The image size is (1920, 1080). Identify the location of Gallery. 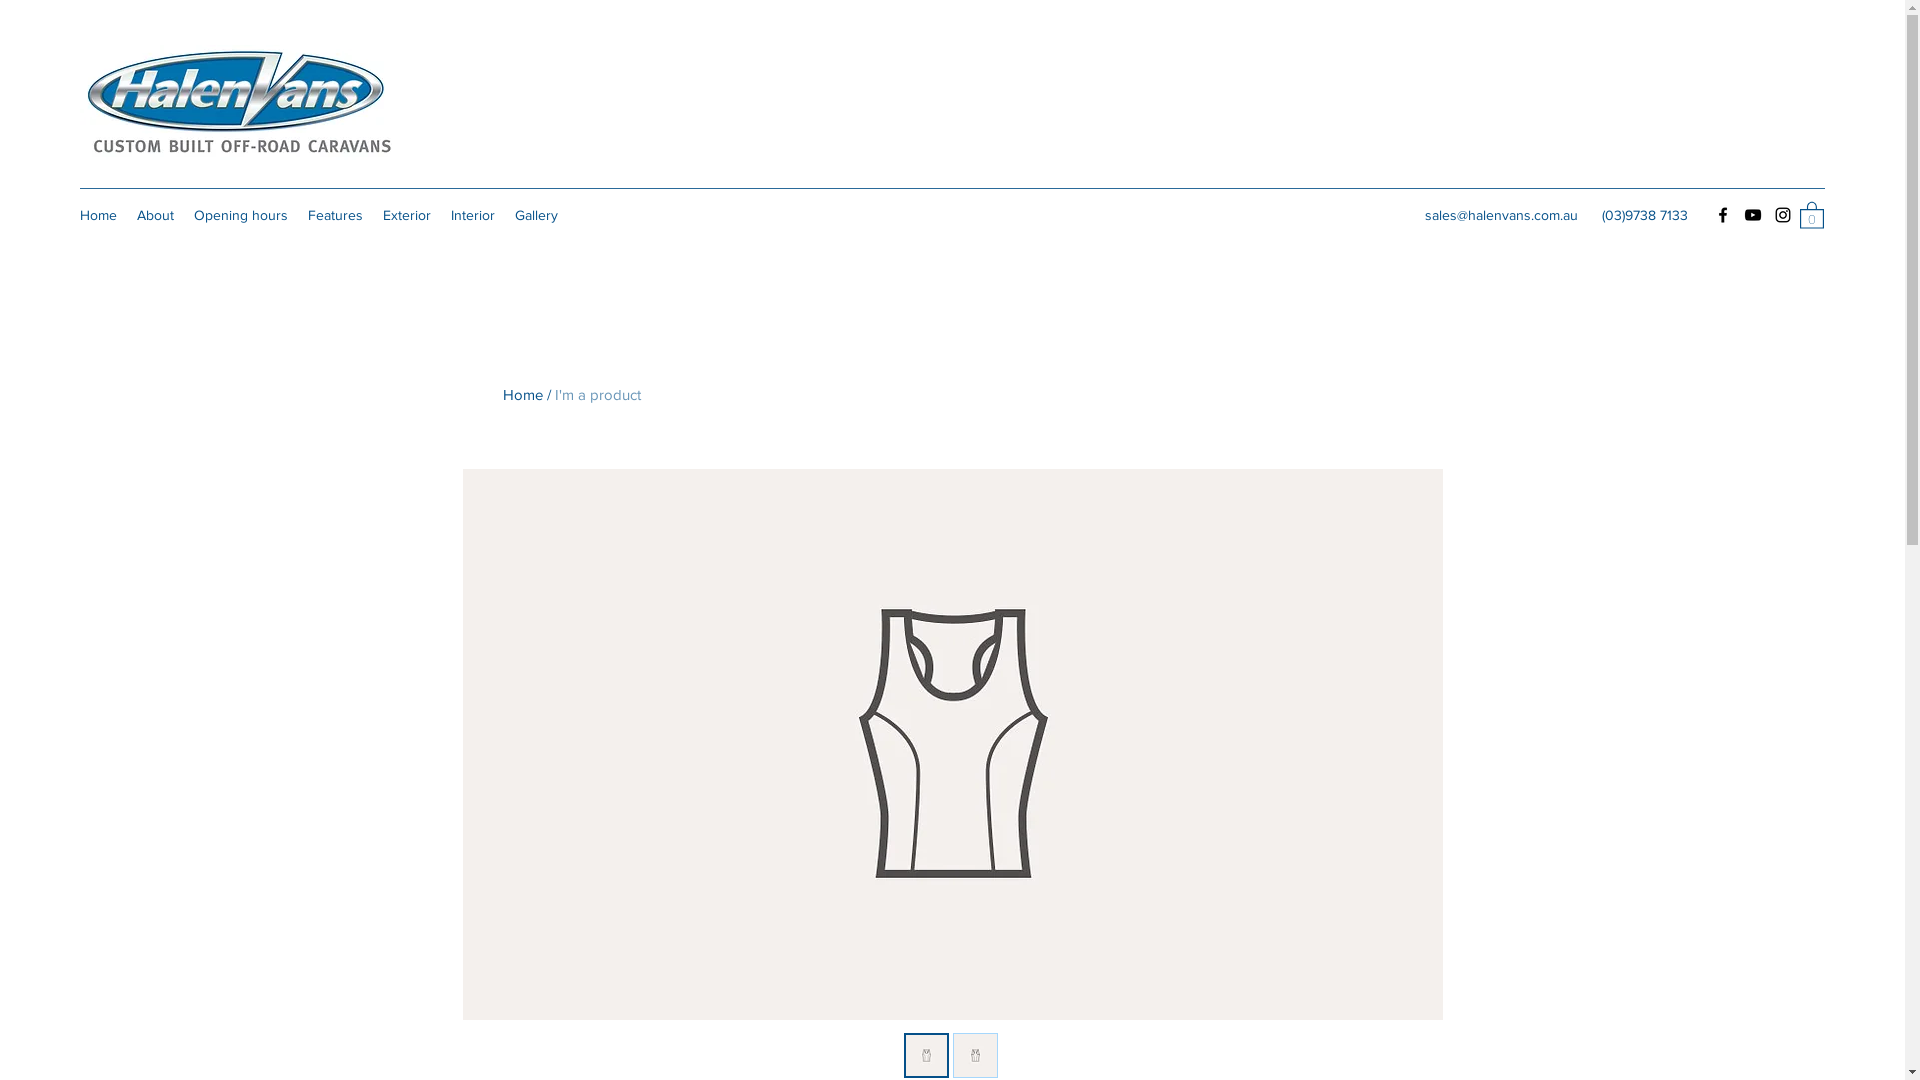
(536, 215).